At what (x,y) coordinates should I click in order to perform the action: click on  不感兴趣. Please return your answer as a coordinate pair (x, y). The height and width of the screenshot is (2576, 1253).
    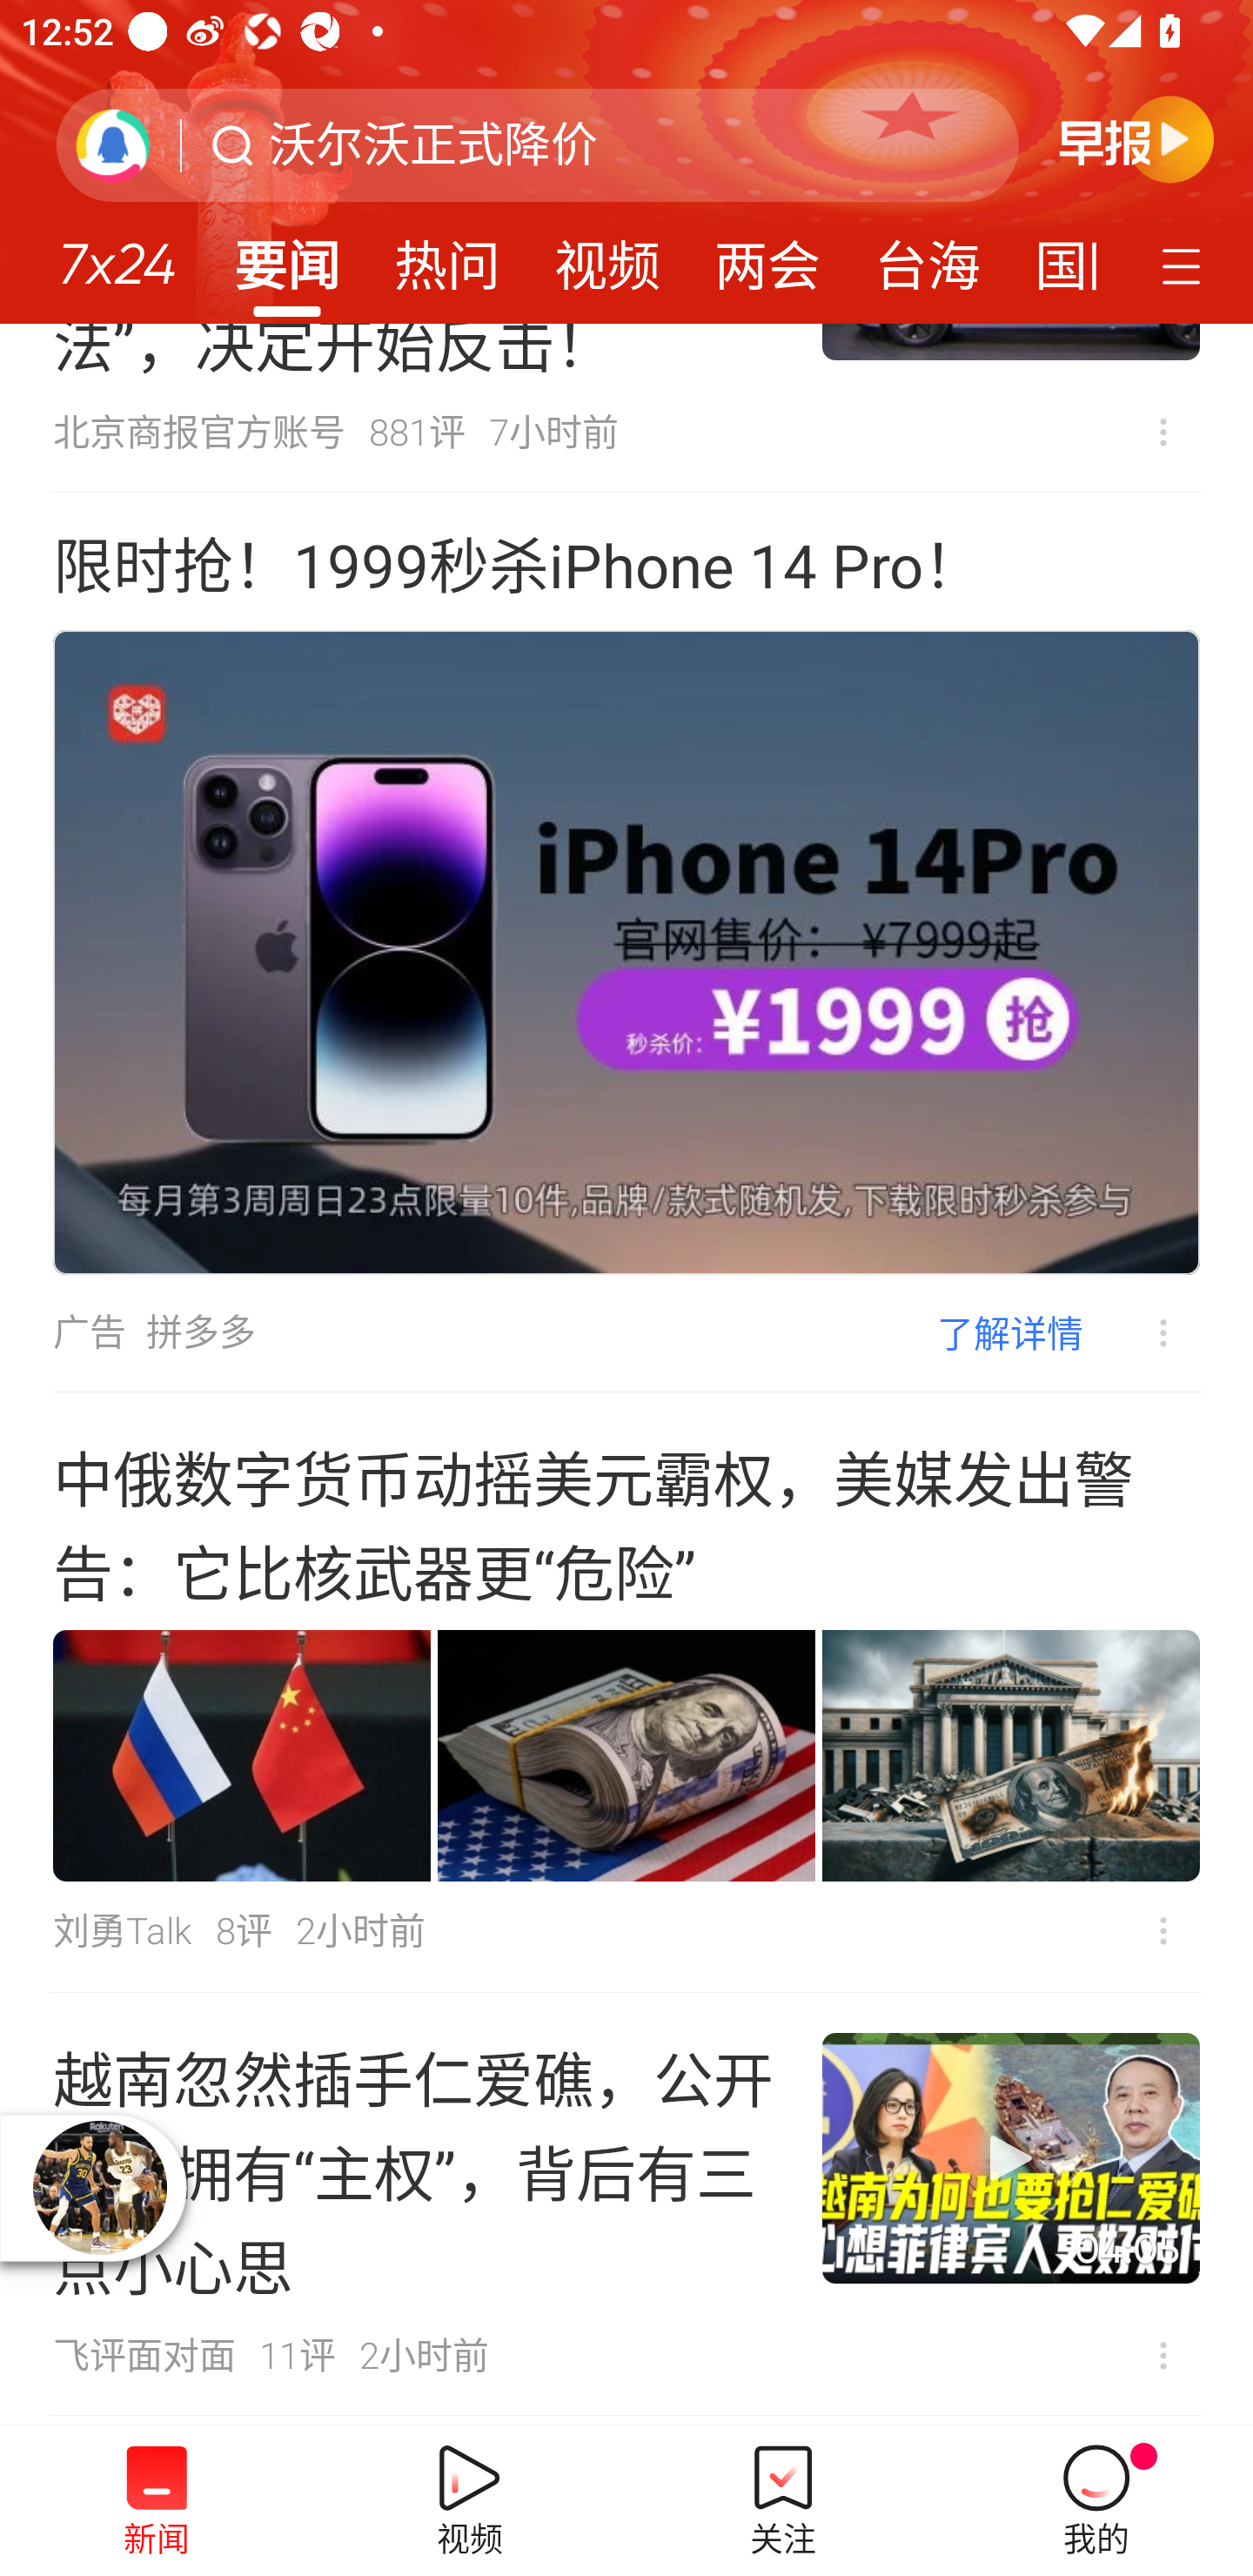
    Looking at the image, I should click on (1163, 2355).